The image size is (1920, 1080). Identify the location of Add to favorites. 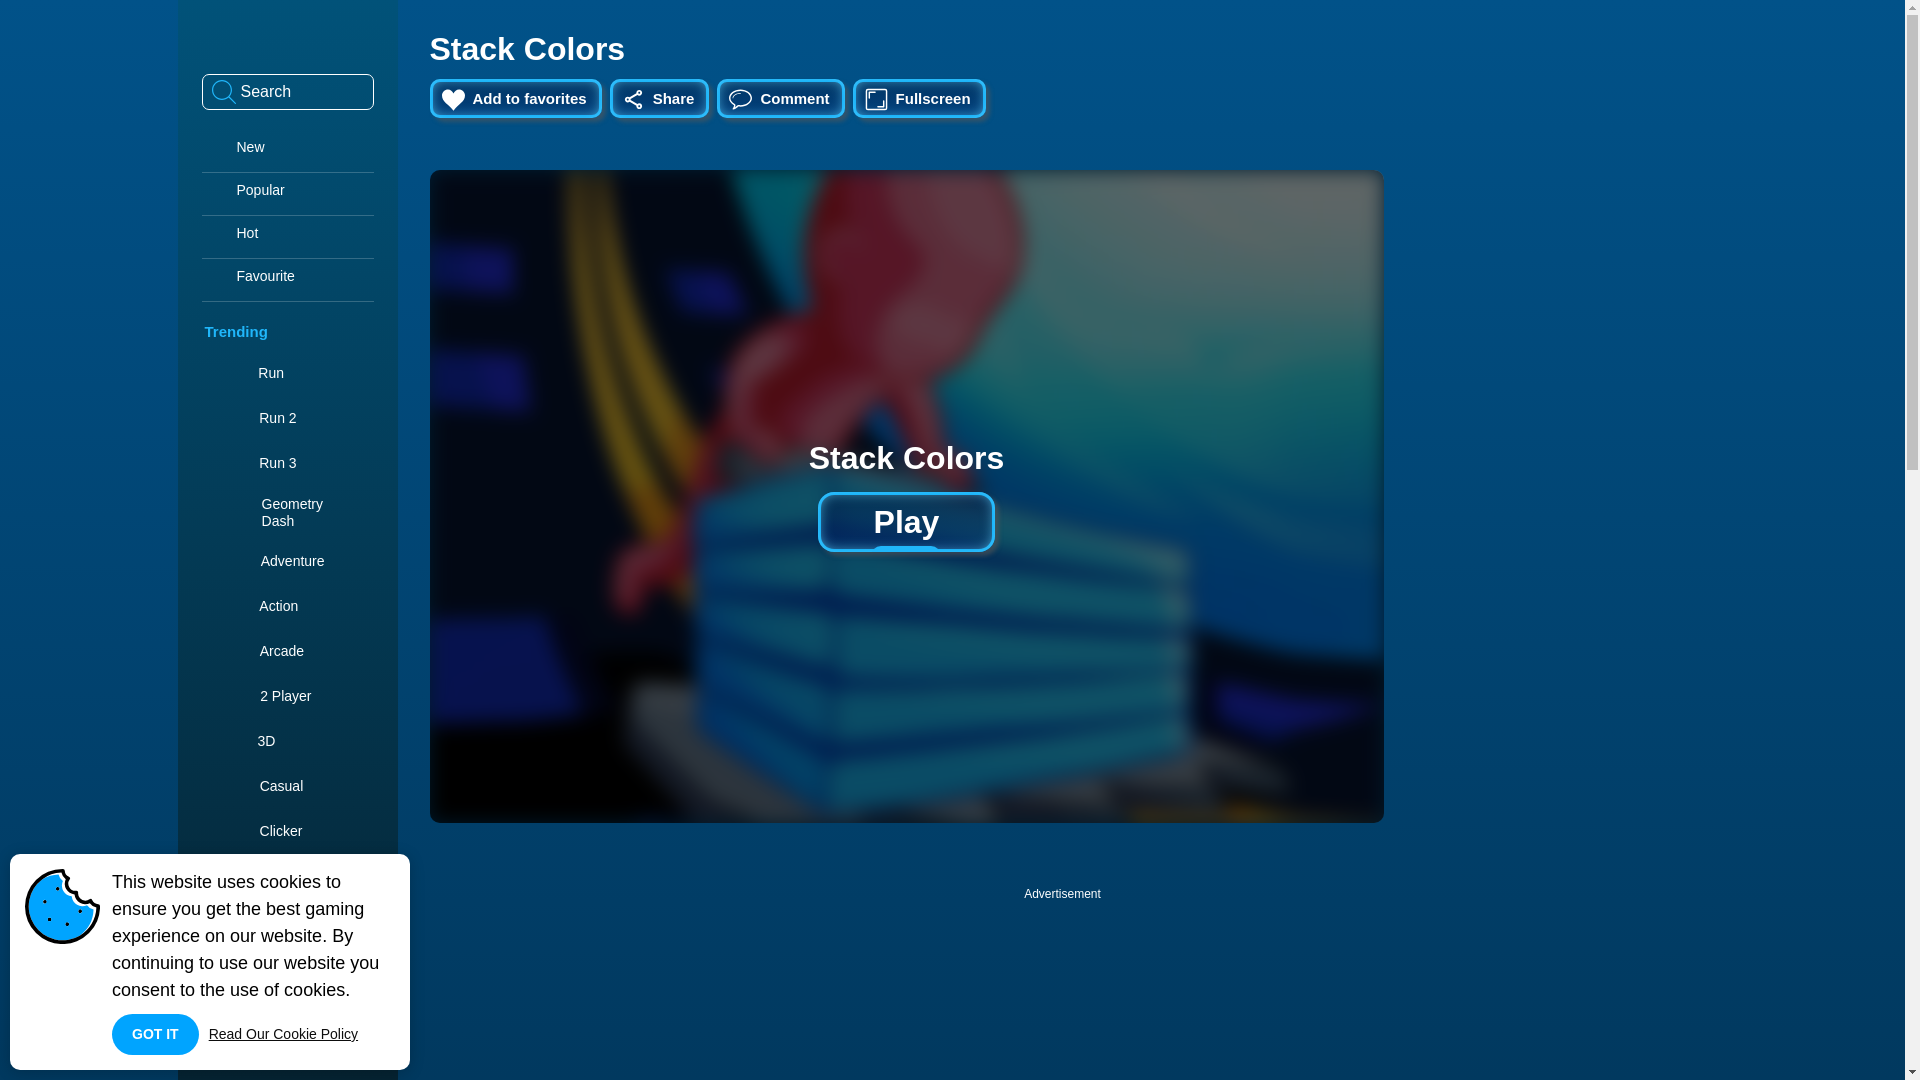
(516, 98).